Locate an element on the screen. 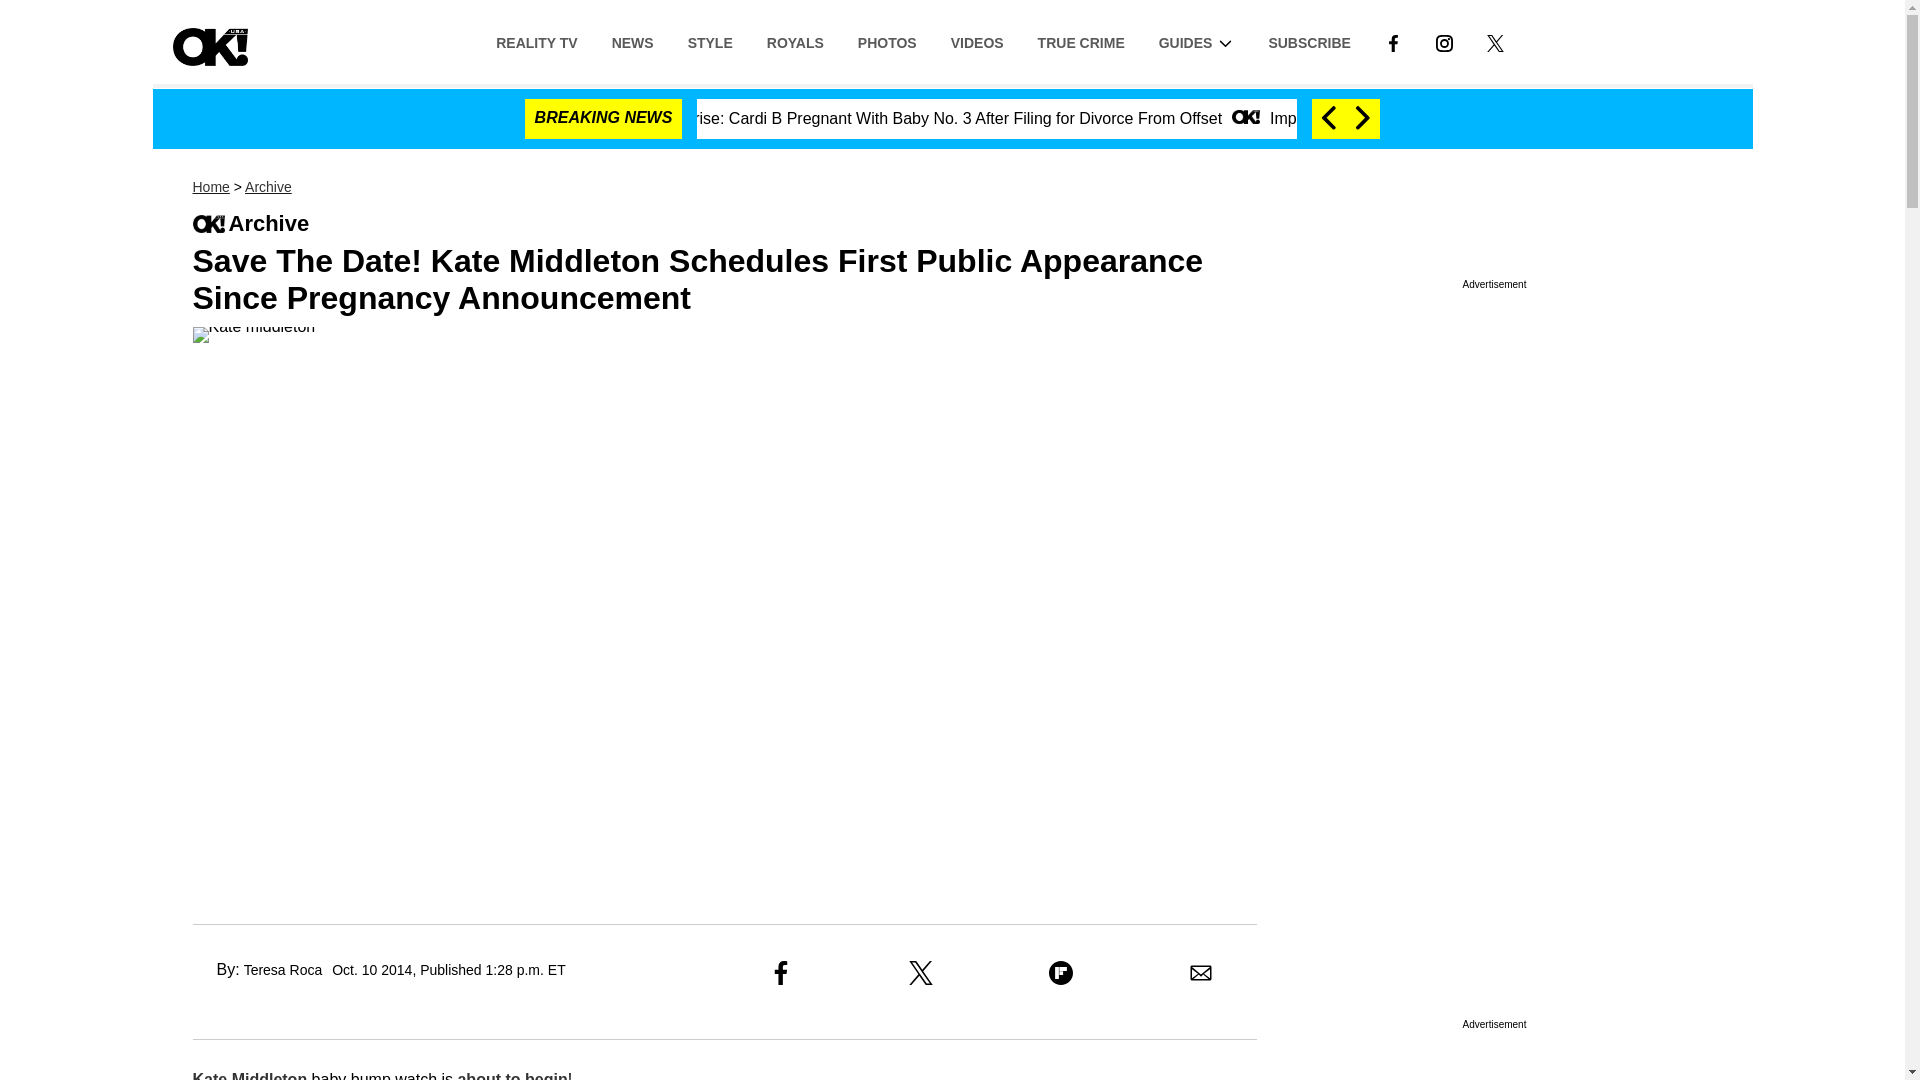 The height and width of the screenshot is (1080, 1920). Share to X is located at coordinates (920, 972).